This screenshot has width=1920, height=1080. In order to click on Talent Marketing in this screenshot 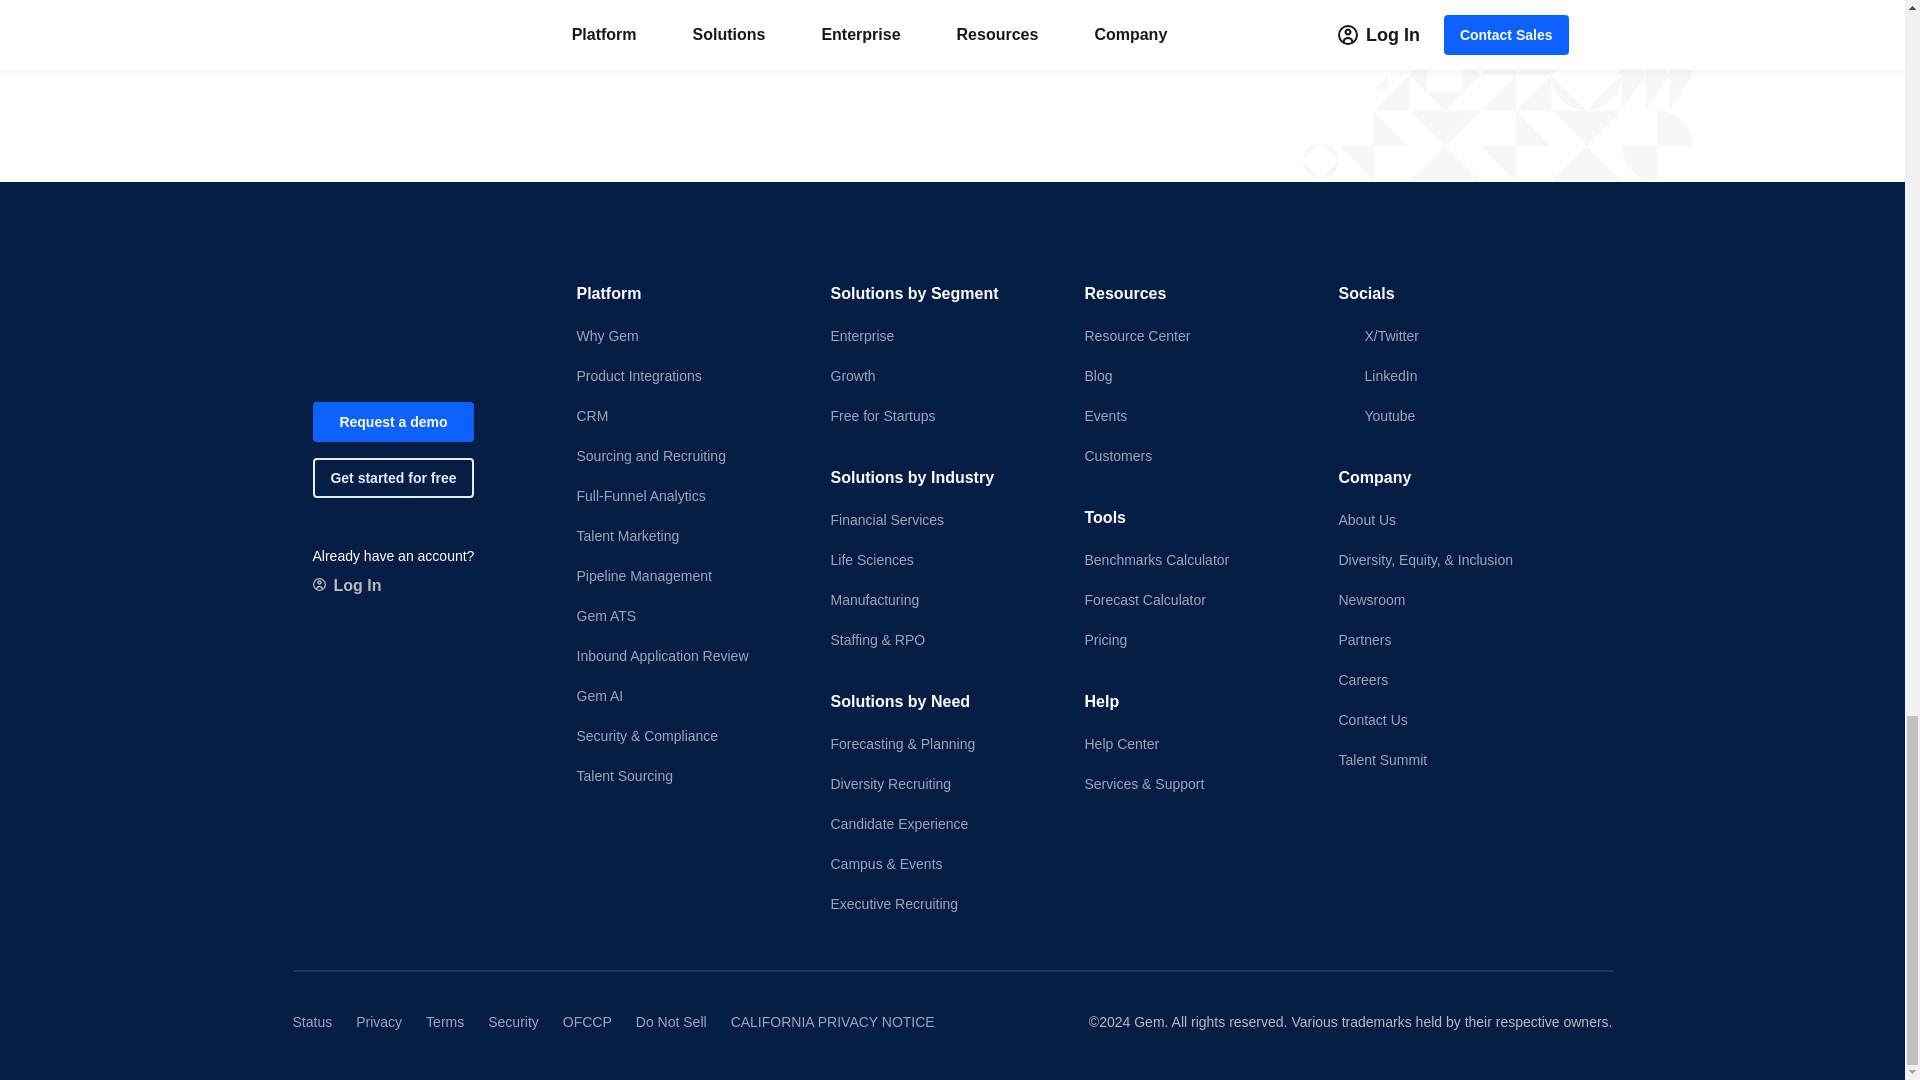, I will do `click(686, 536)`.